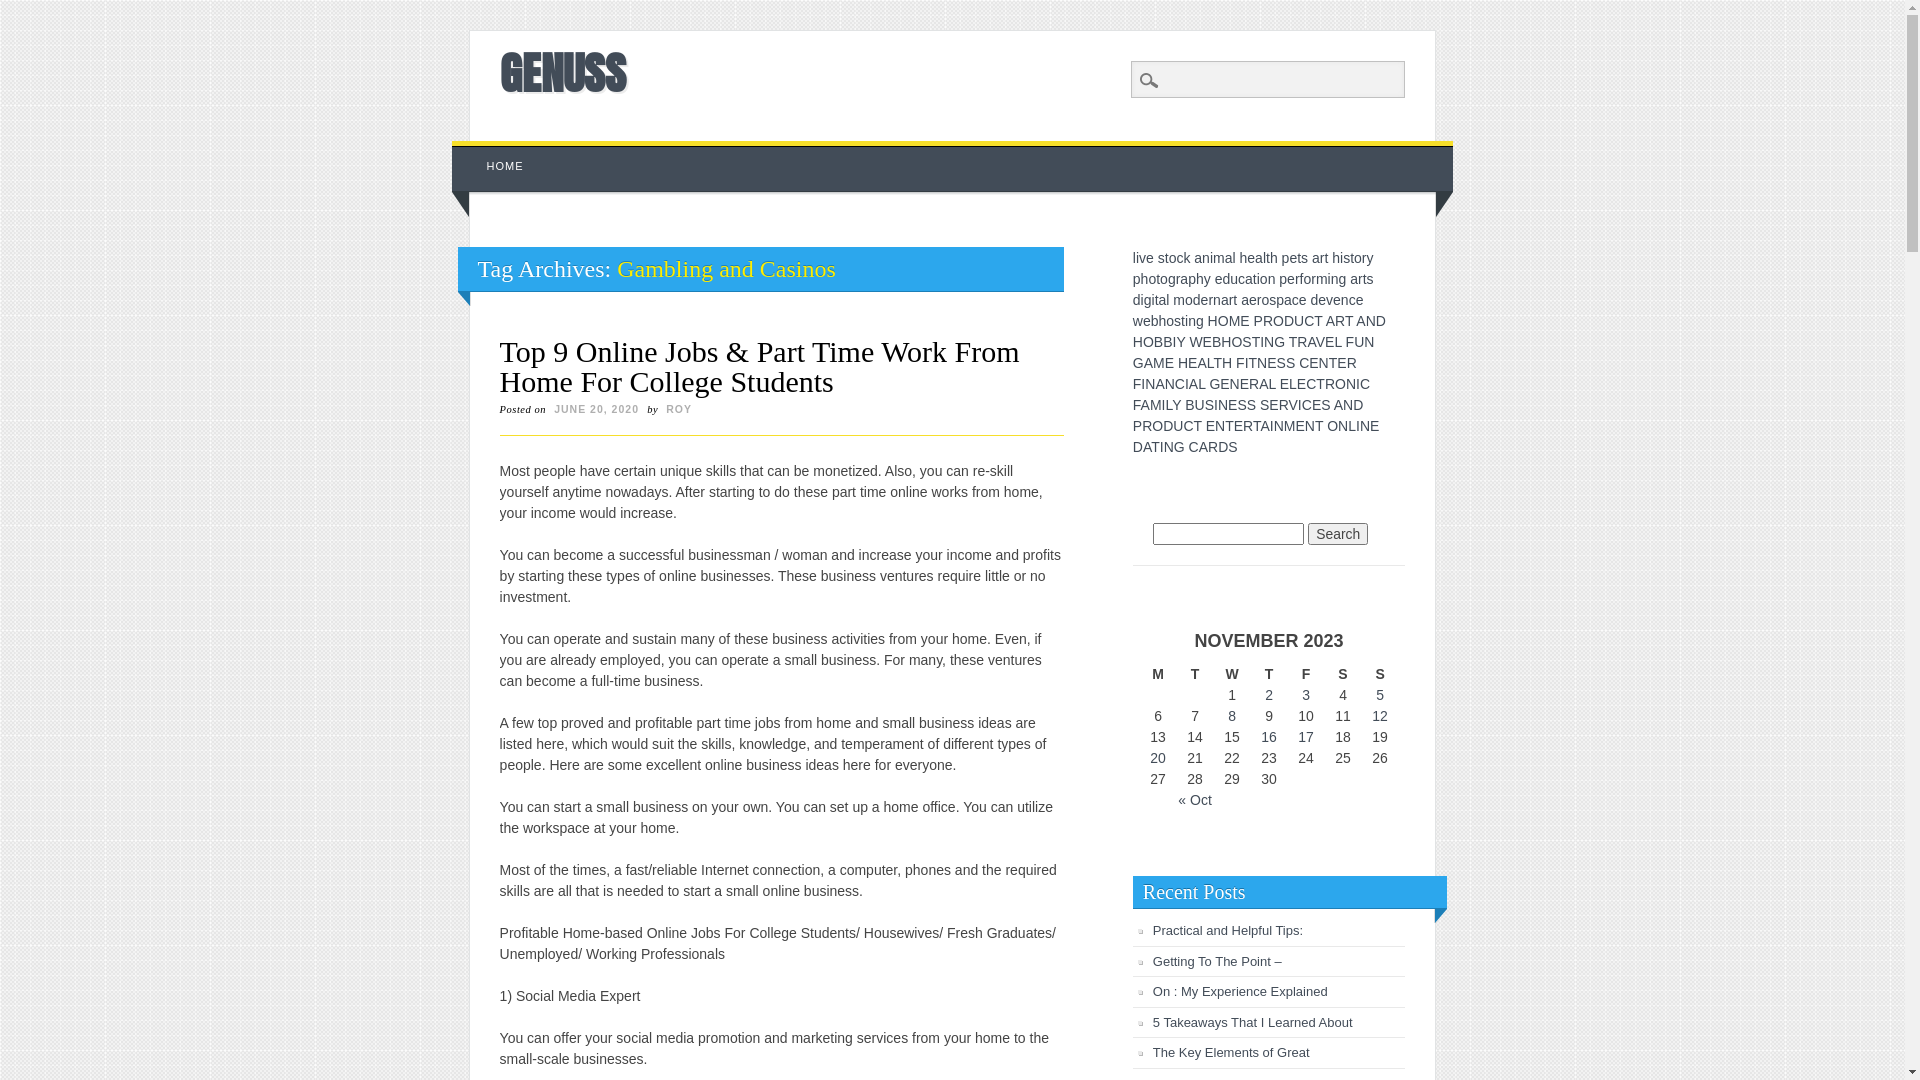  What do you see at coordinates (1249, 279) in the screenshot?
I see `a` at bounding box center [1249, 279].